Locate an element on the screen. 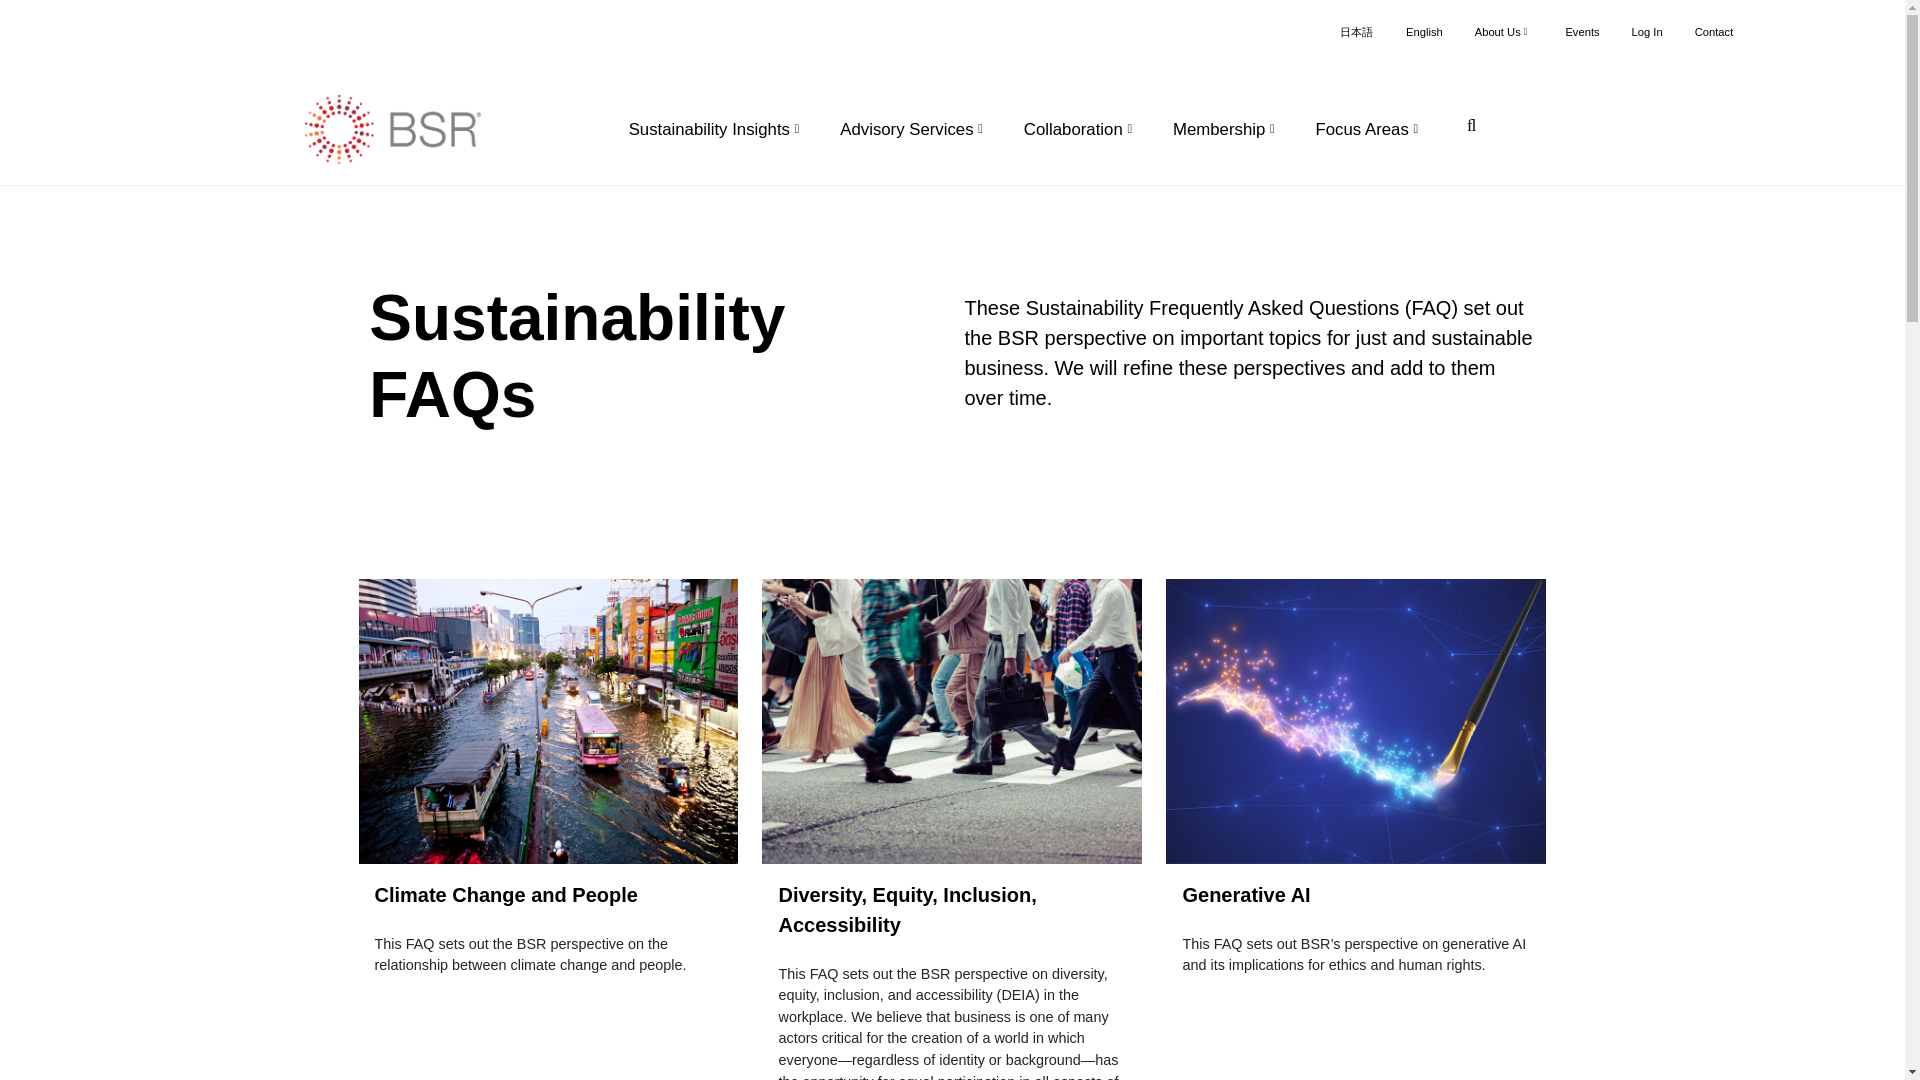 The width and height of the screenshot is (1920, 1080). Contact is located at coordinates (1714, 32).